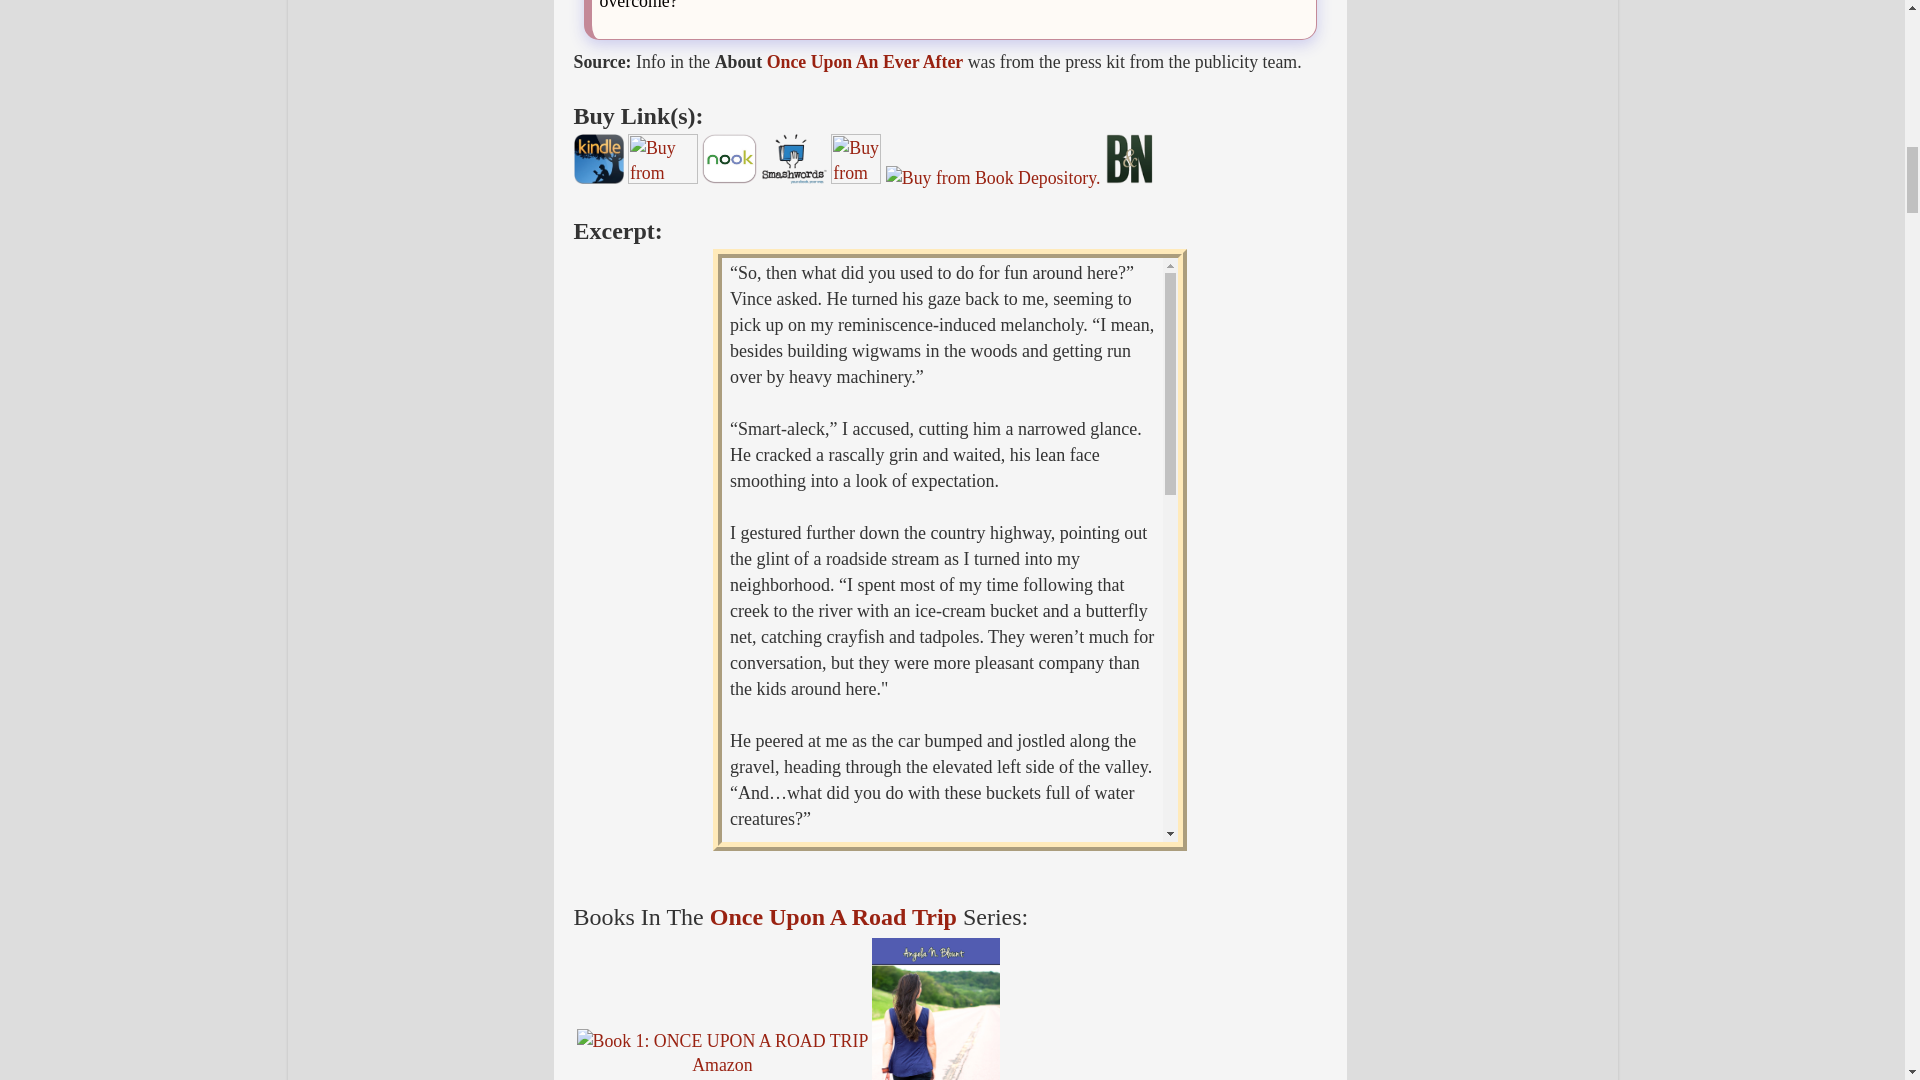  Describe the element at coordinates (599, 158) in the screenshot. I see `Kindle Buy` at that location.